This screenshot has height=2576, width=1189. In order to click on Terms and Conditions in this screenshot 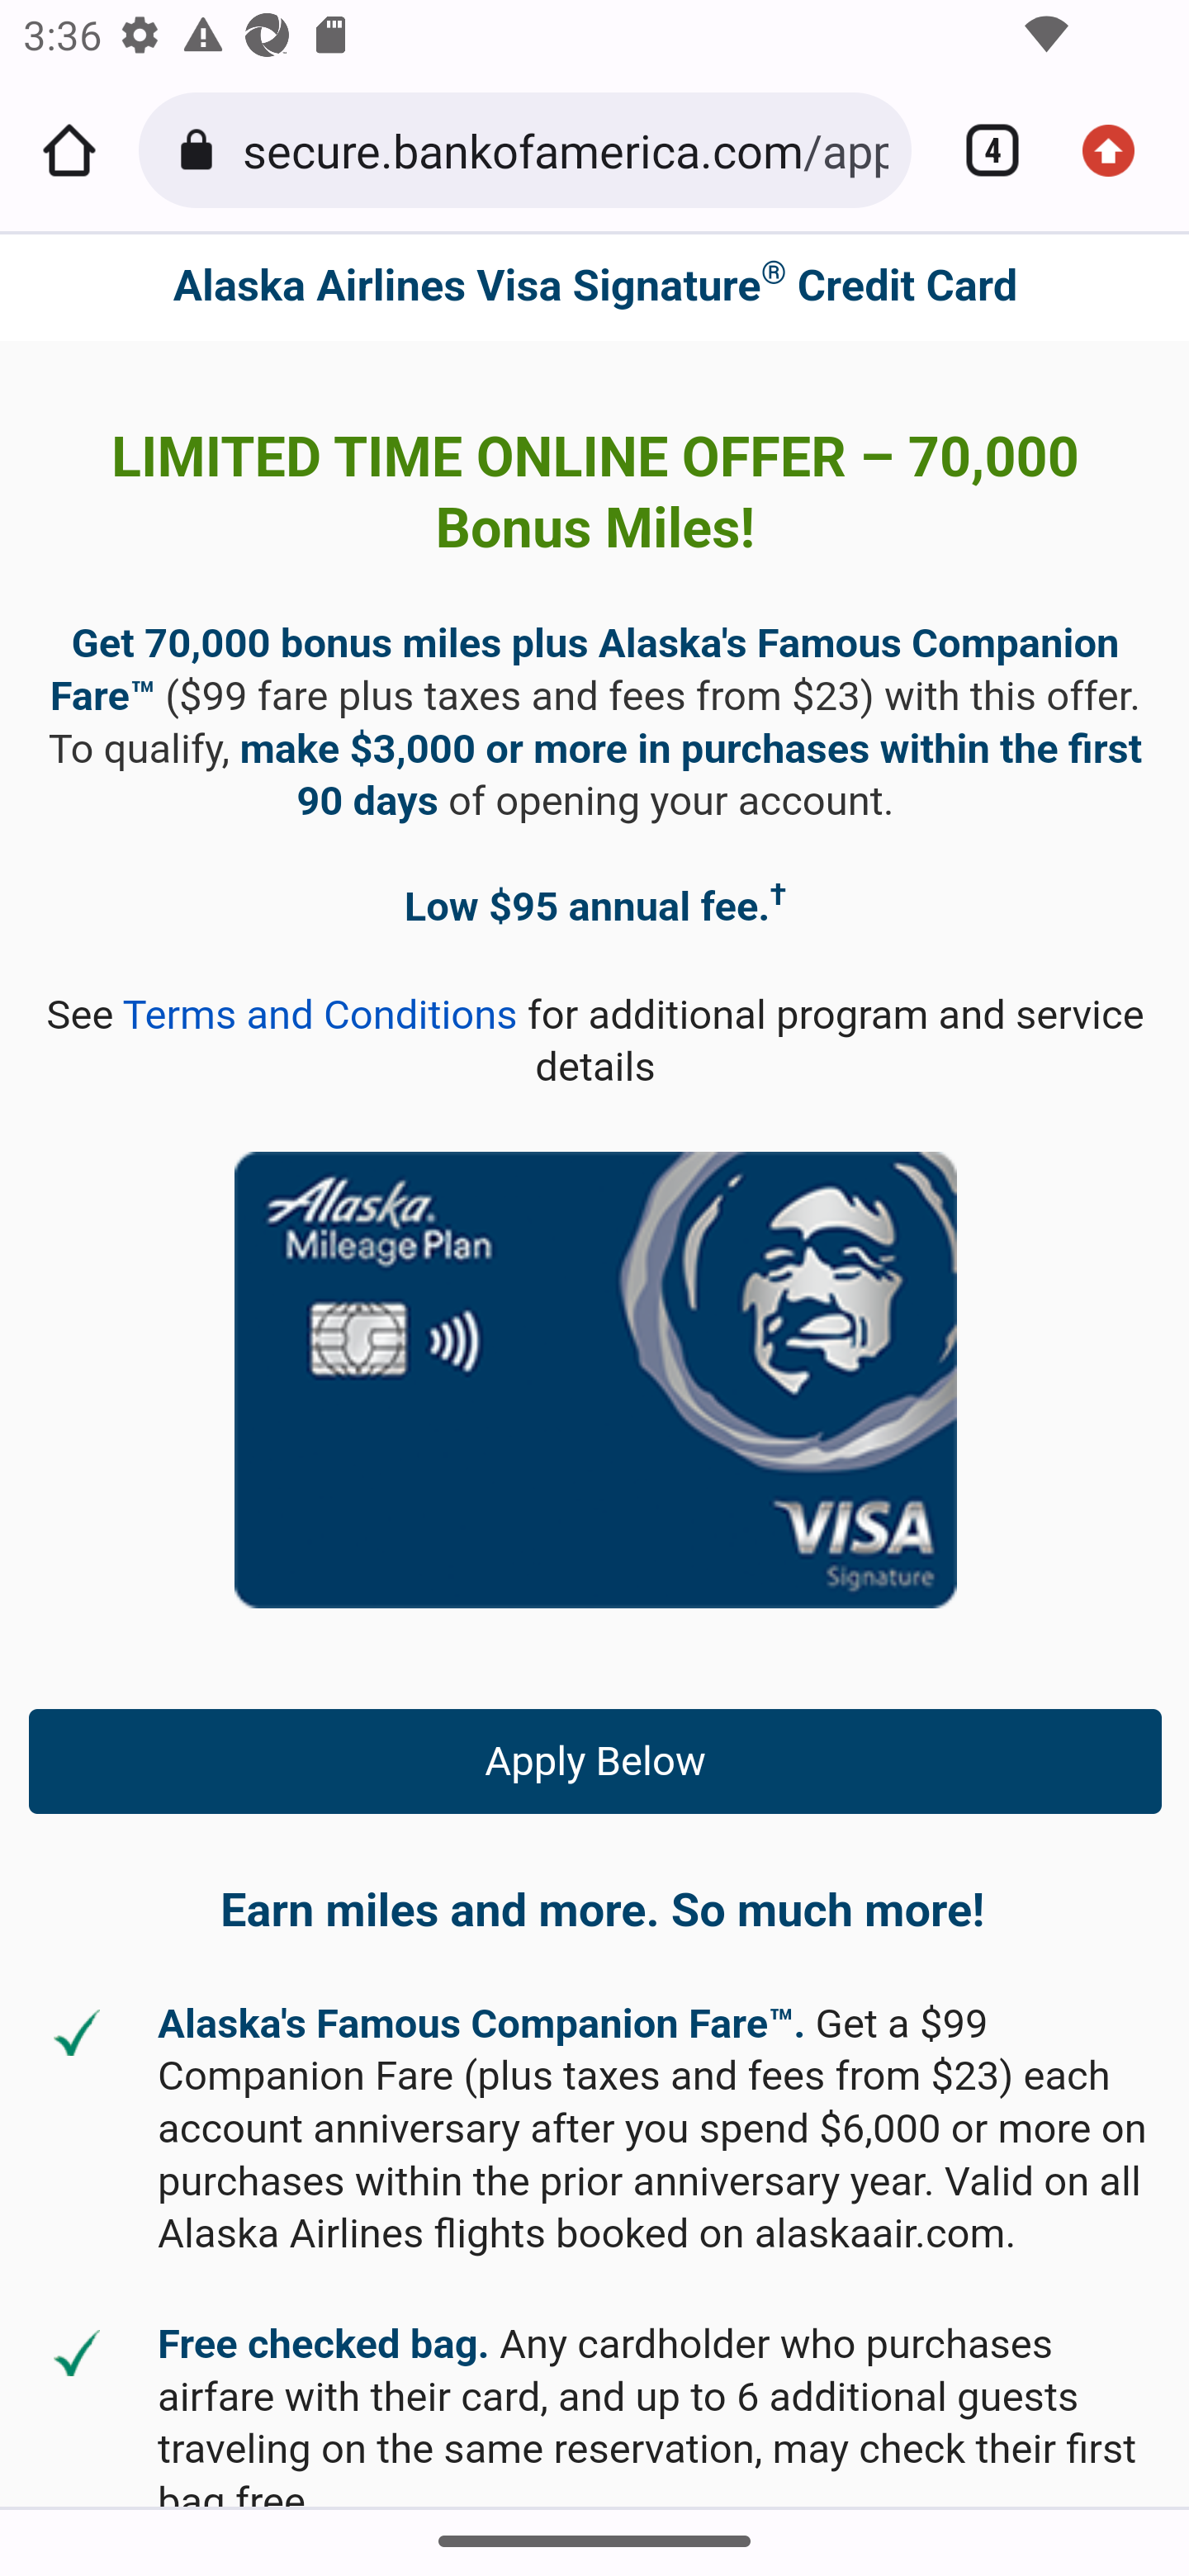, I will do `click(320, 1015)`.